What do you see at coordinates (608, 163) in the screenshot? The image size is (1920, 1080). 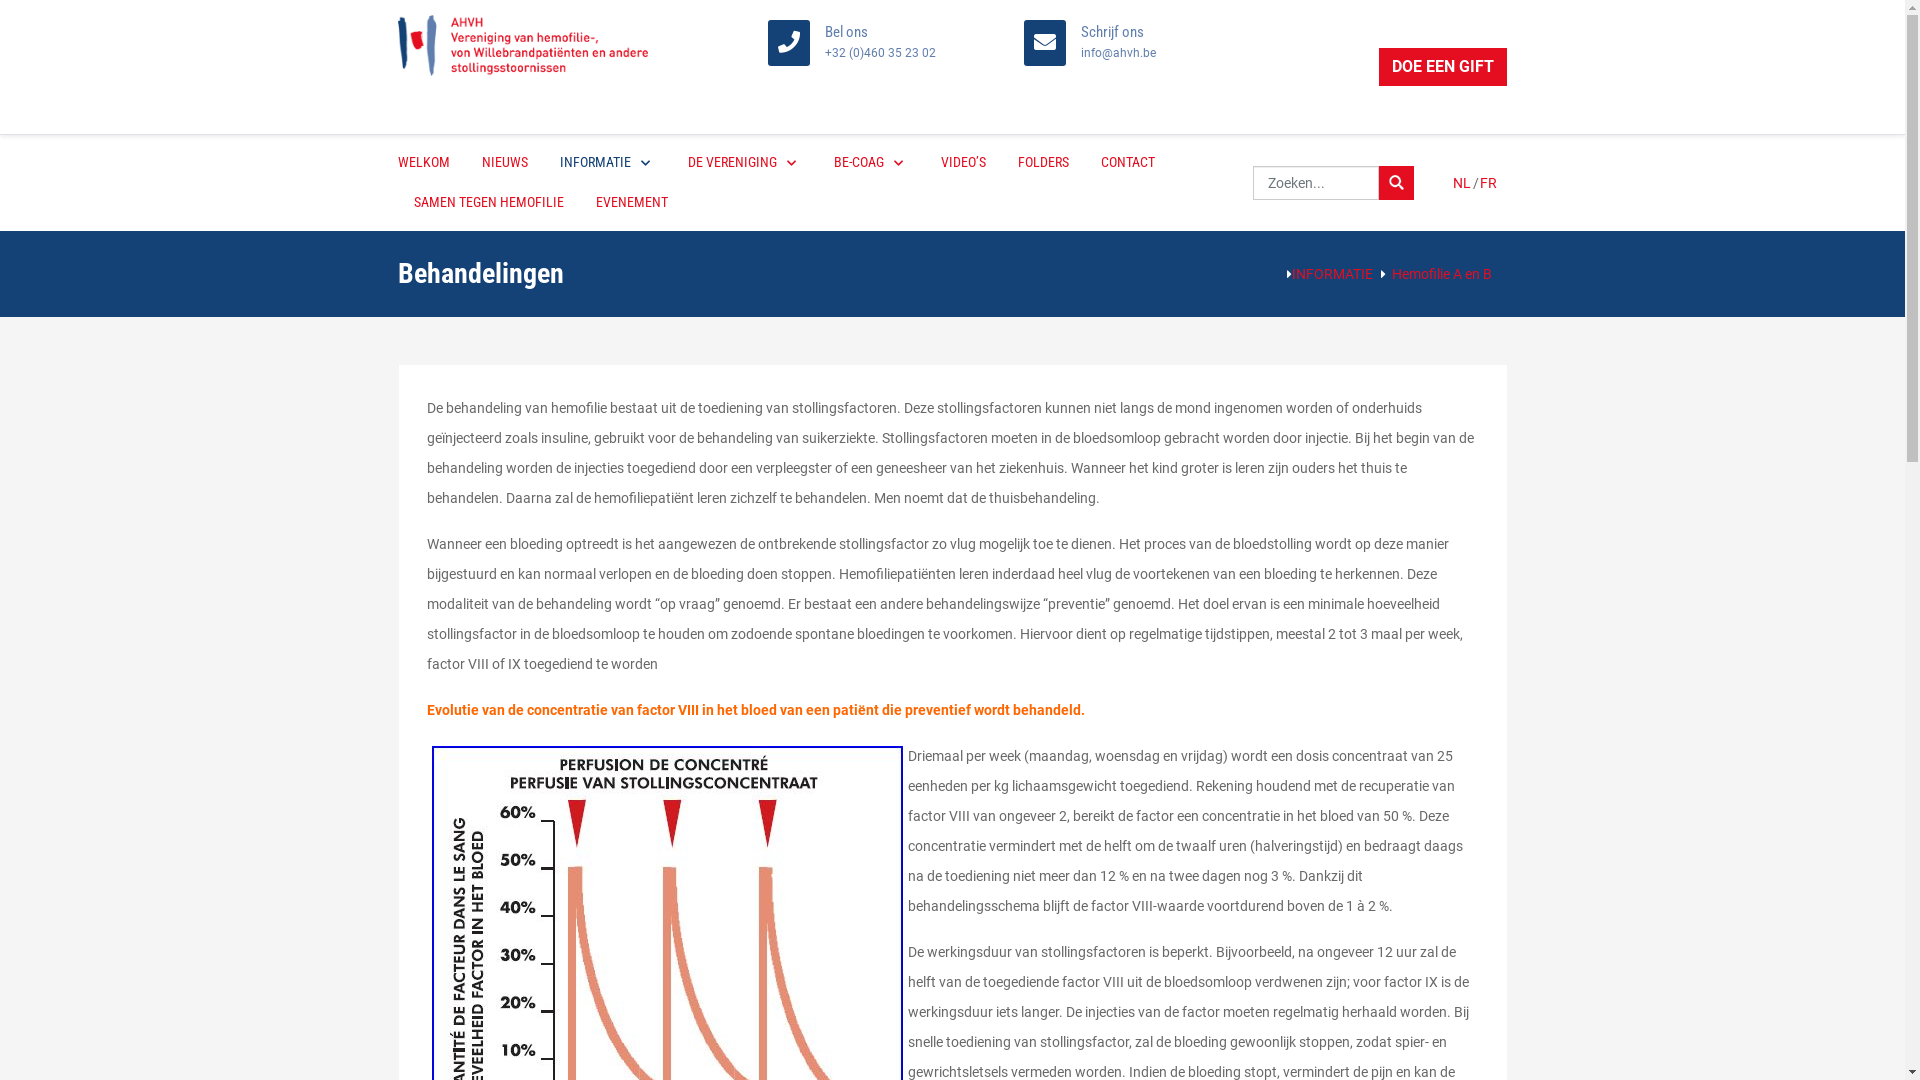 I see `INFORMATIE` at bounding box center [608, 163].